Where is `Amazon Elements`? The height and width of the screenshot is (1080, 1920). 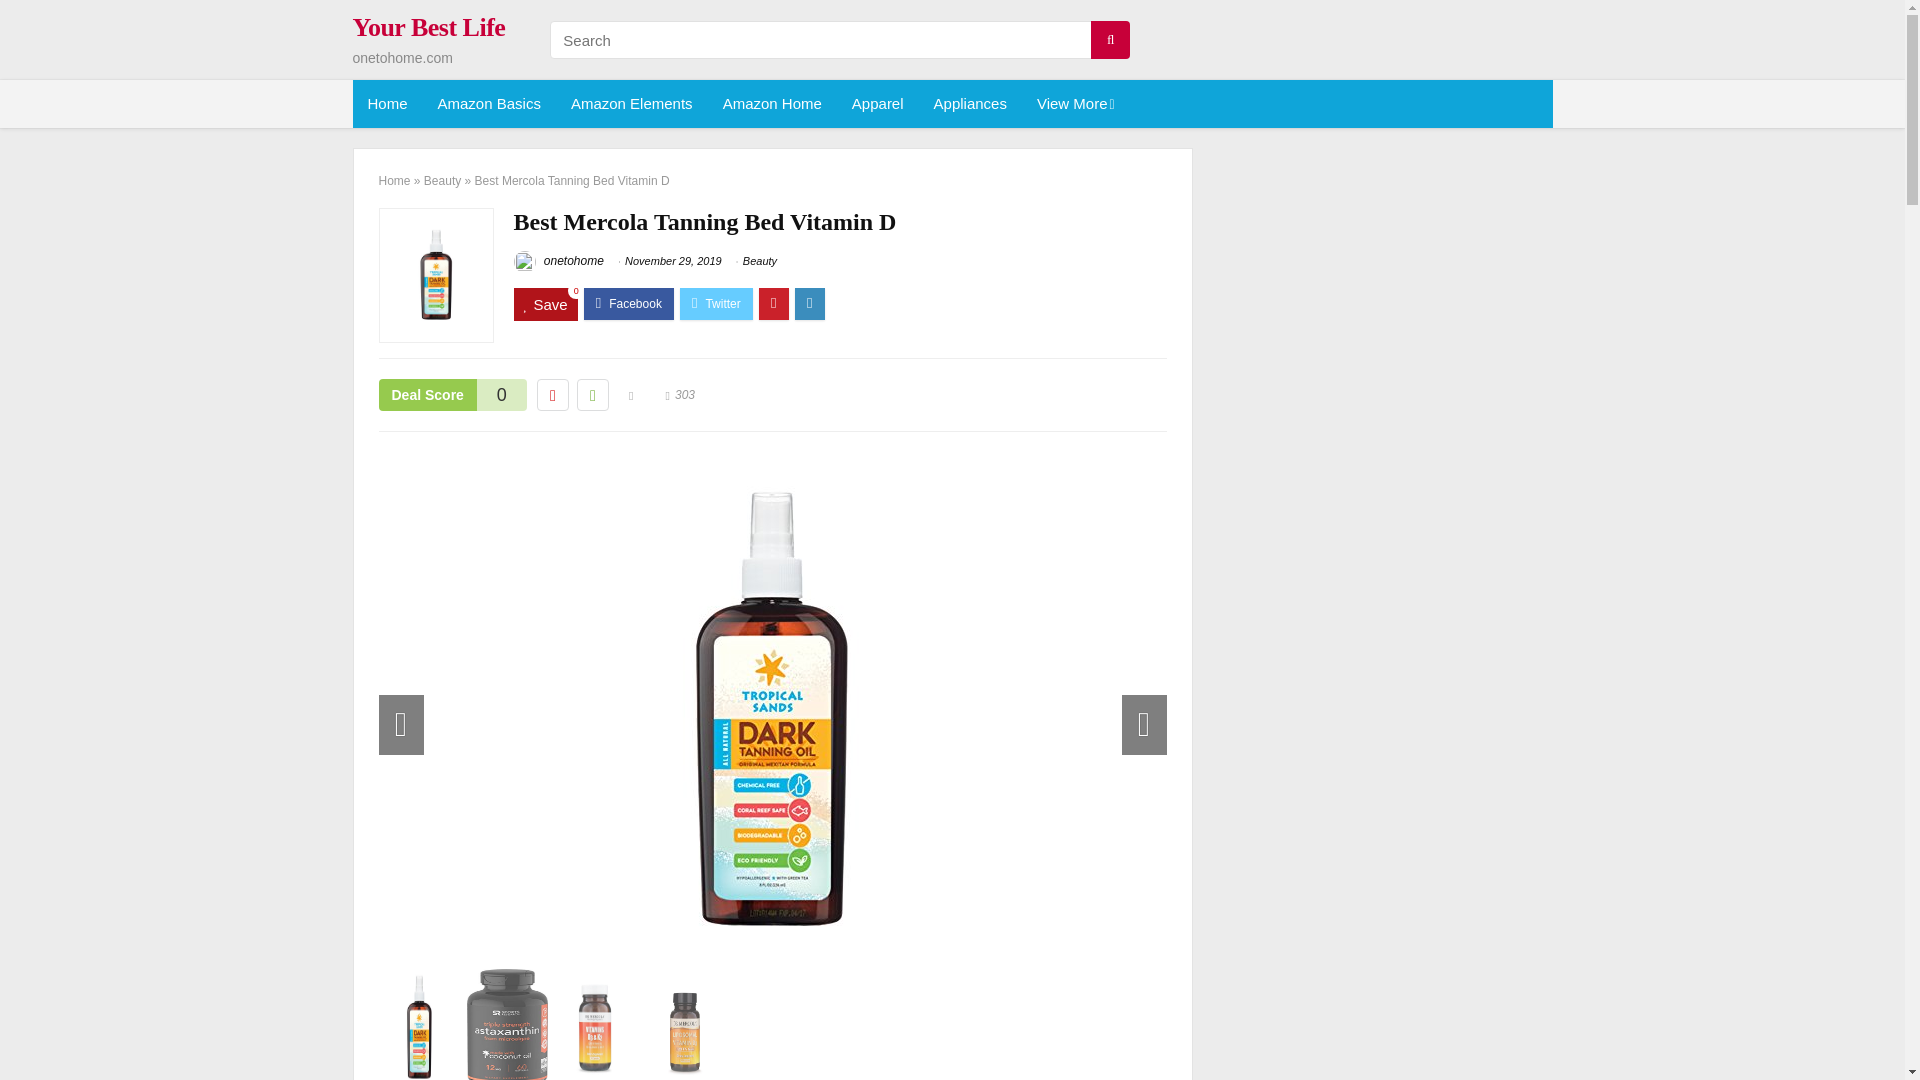 Amazon Elements is located at coordinates (632, 104).